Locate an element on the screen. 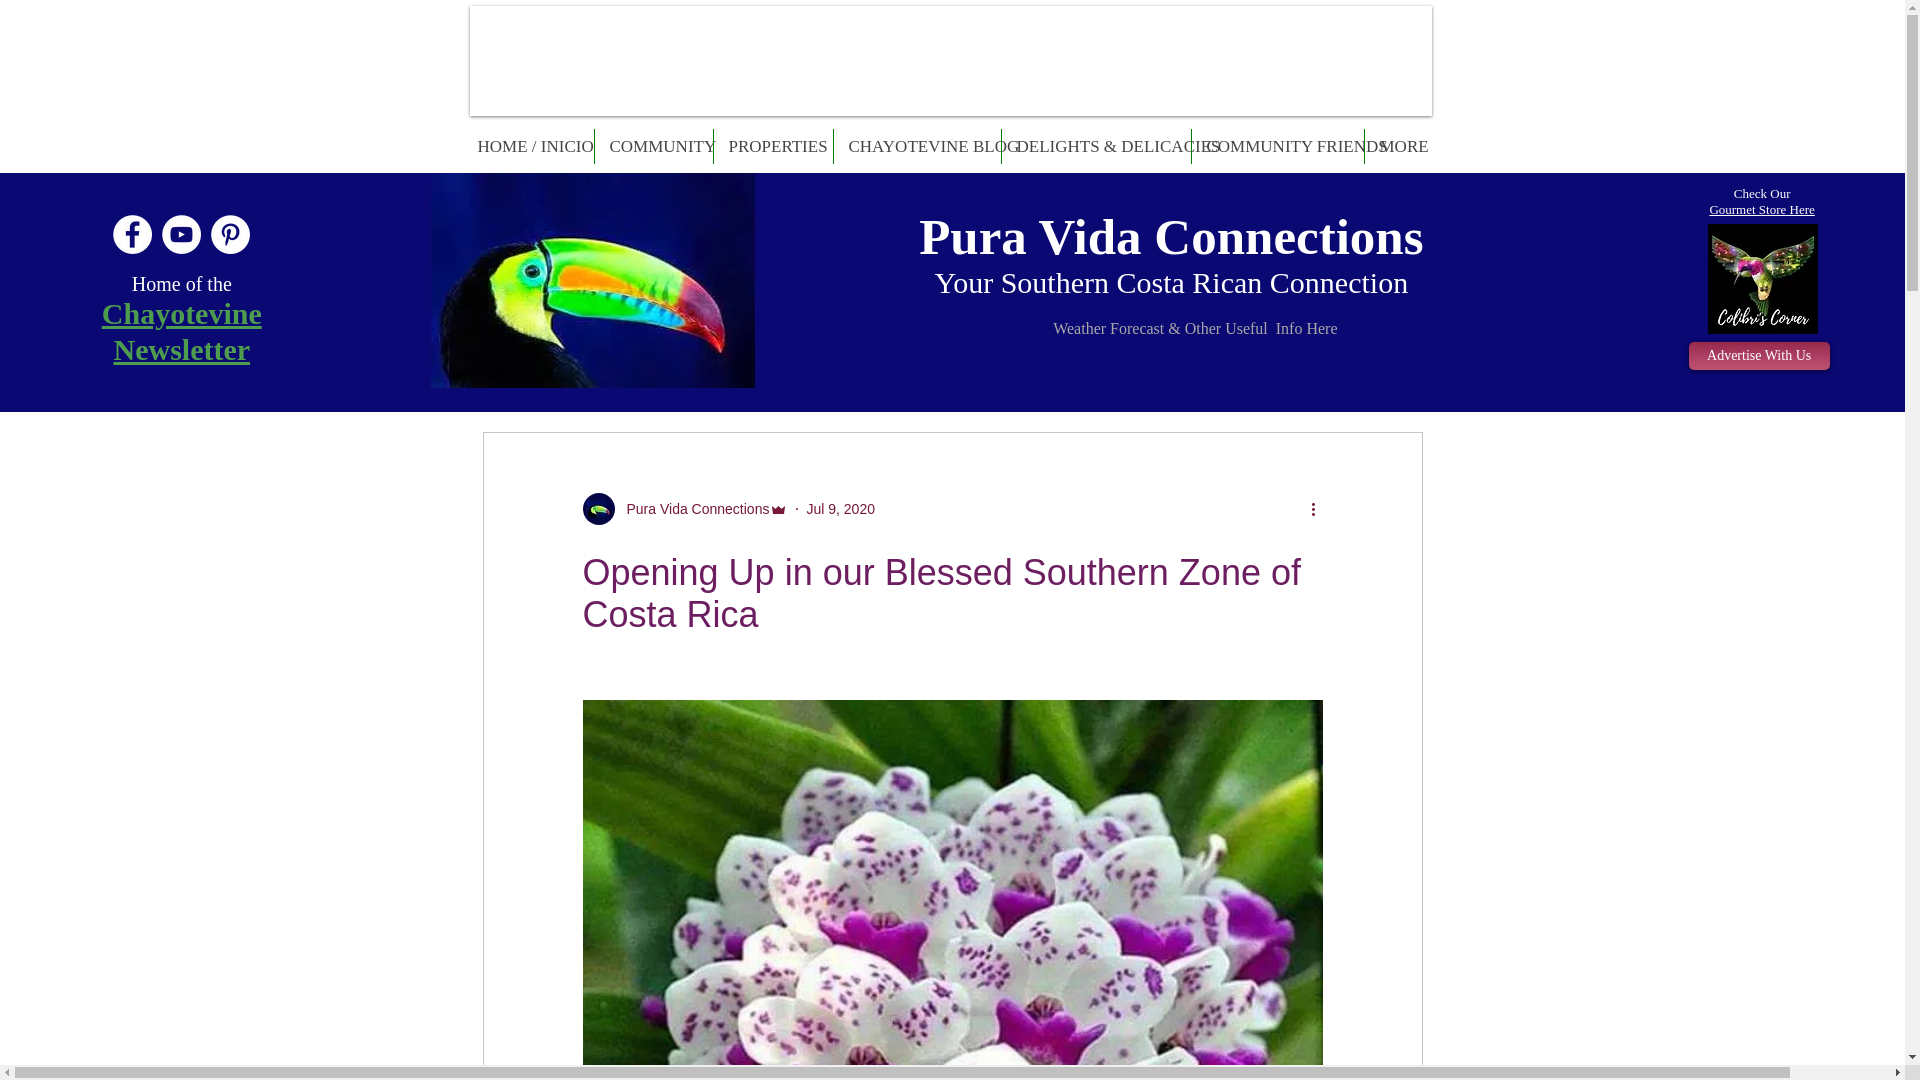 The height and width of the screenshot is (1080, 1920). CHAYOTEVINE BLOG is located at coordinates (916, 146).